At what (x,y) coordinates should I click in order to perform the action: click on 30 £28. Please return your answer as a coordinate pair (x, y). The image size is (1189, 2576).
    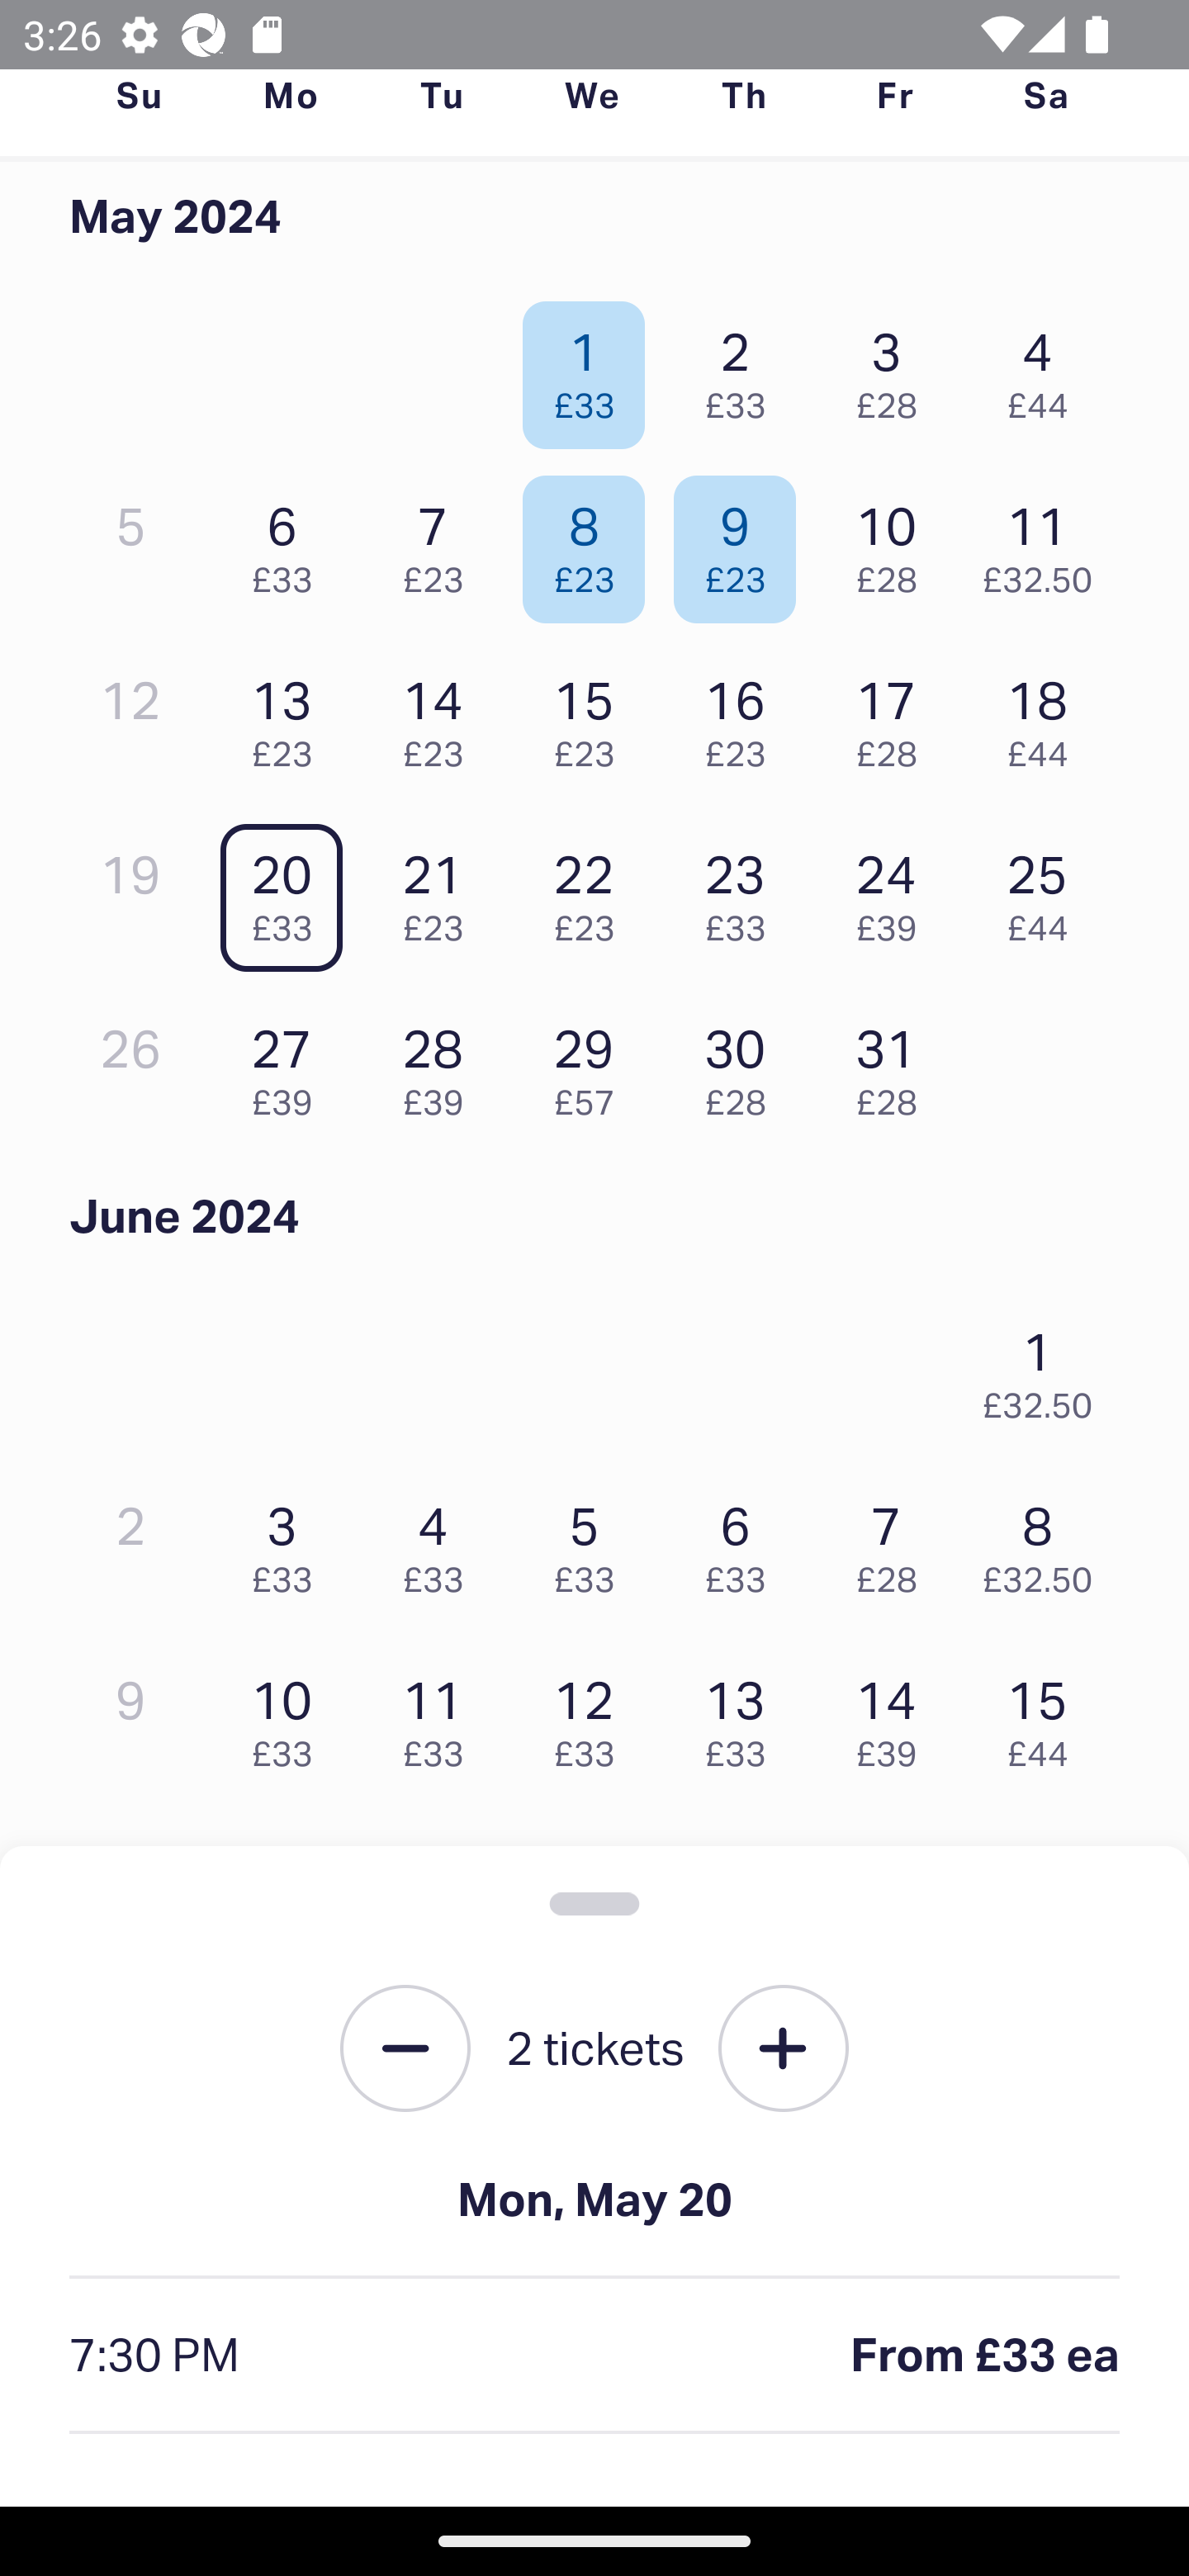
    Looking at the image, I should click on (743, 1065).